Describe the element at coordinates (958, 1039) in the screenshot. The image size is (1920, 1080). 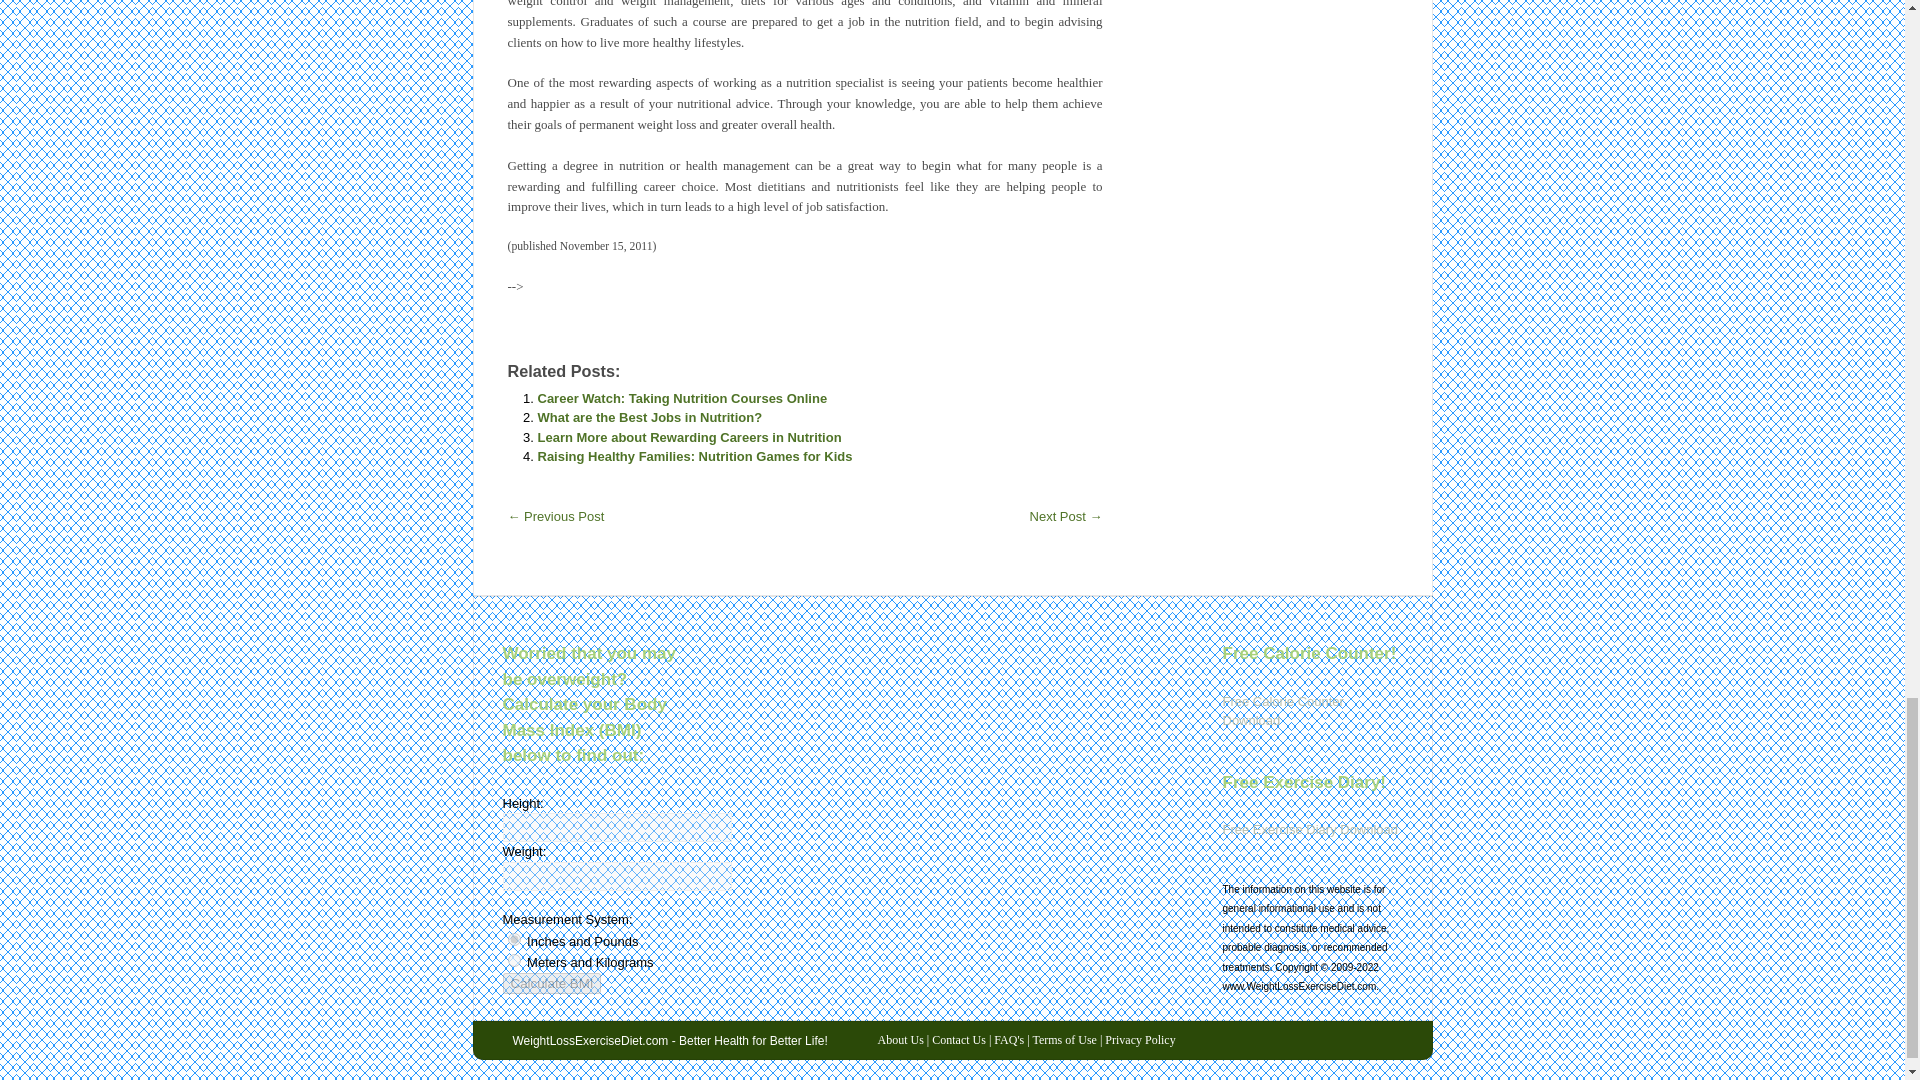
I see `Contact Us` at that location.